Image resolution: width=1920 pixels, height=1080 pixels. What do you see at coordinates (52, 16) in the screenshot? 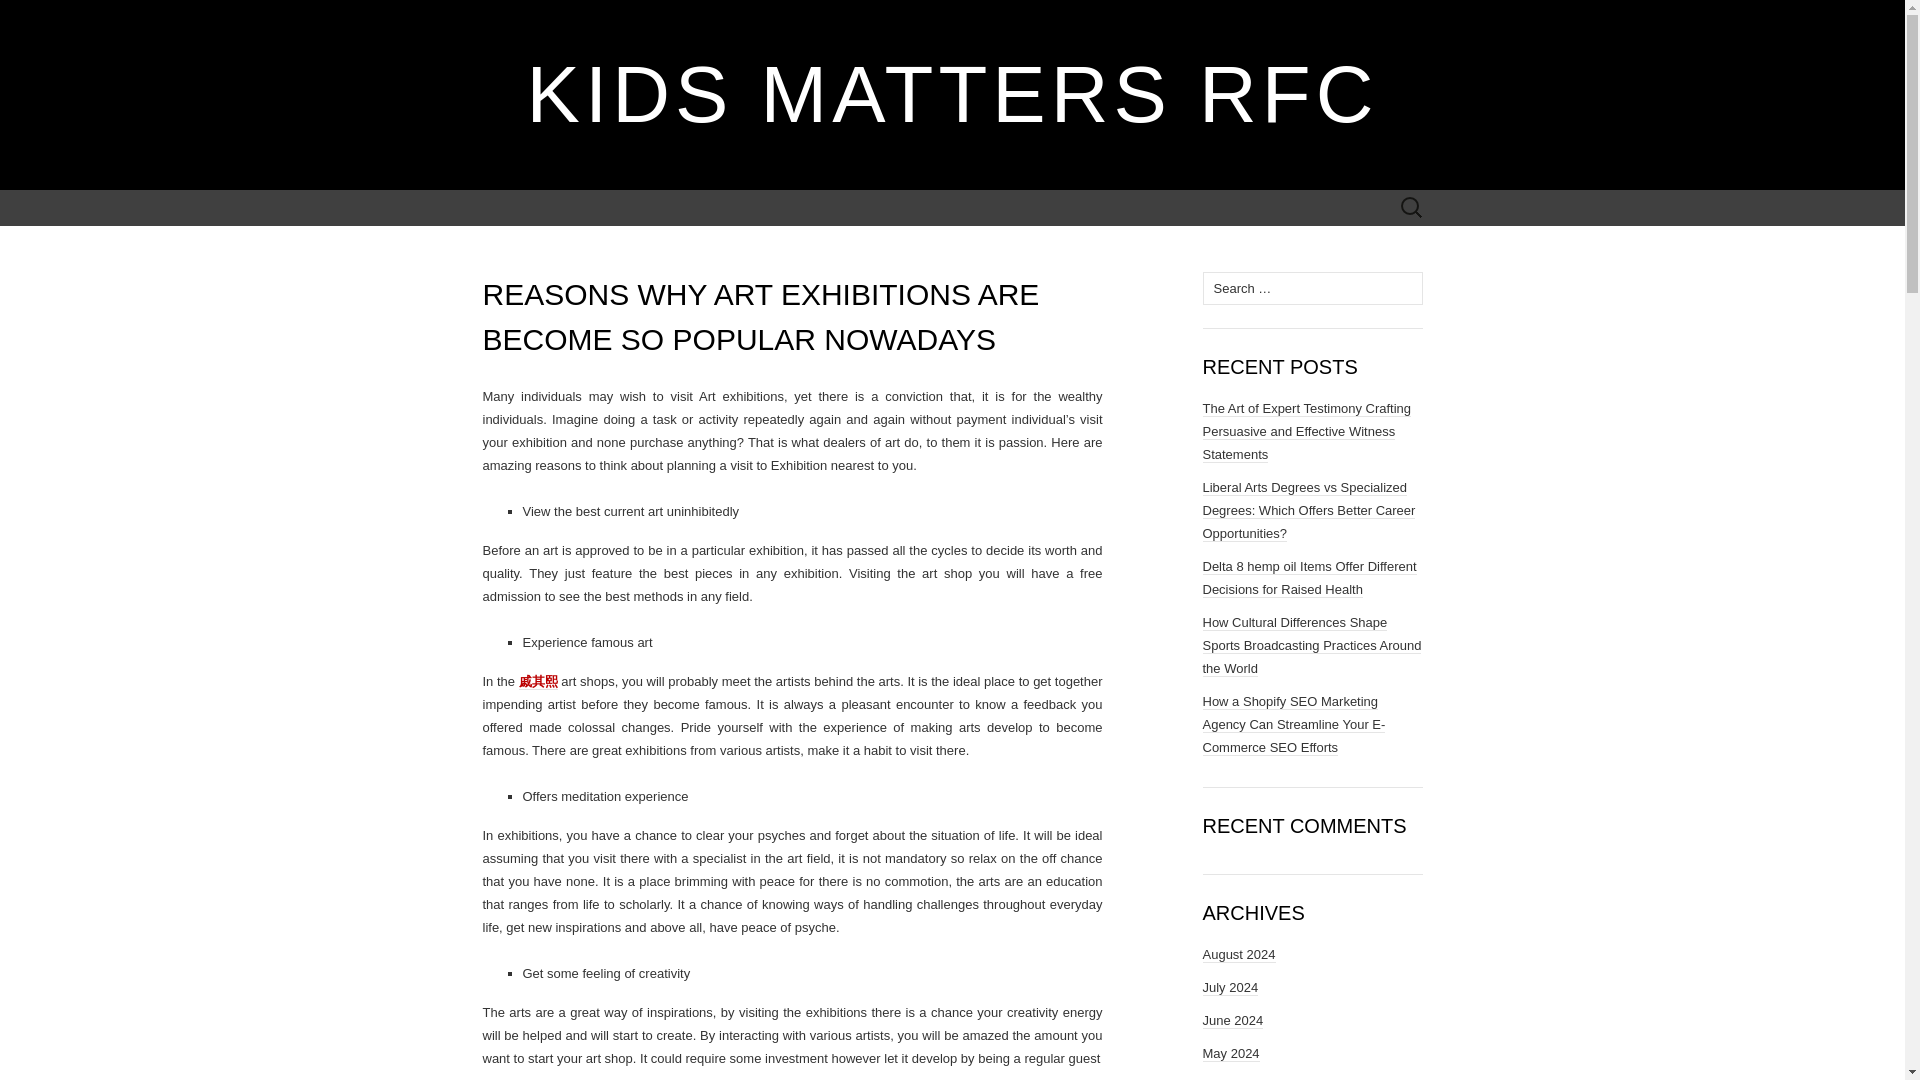
I see `Search` at bounding box center [52, 16].